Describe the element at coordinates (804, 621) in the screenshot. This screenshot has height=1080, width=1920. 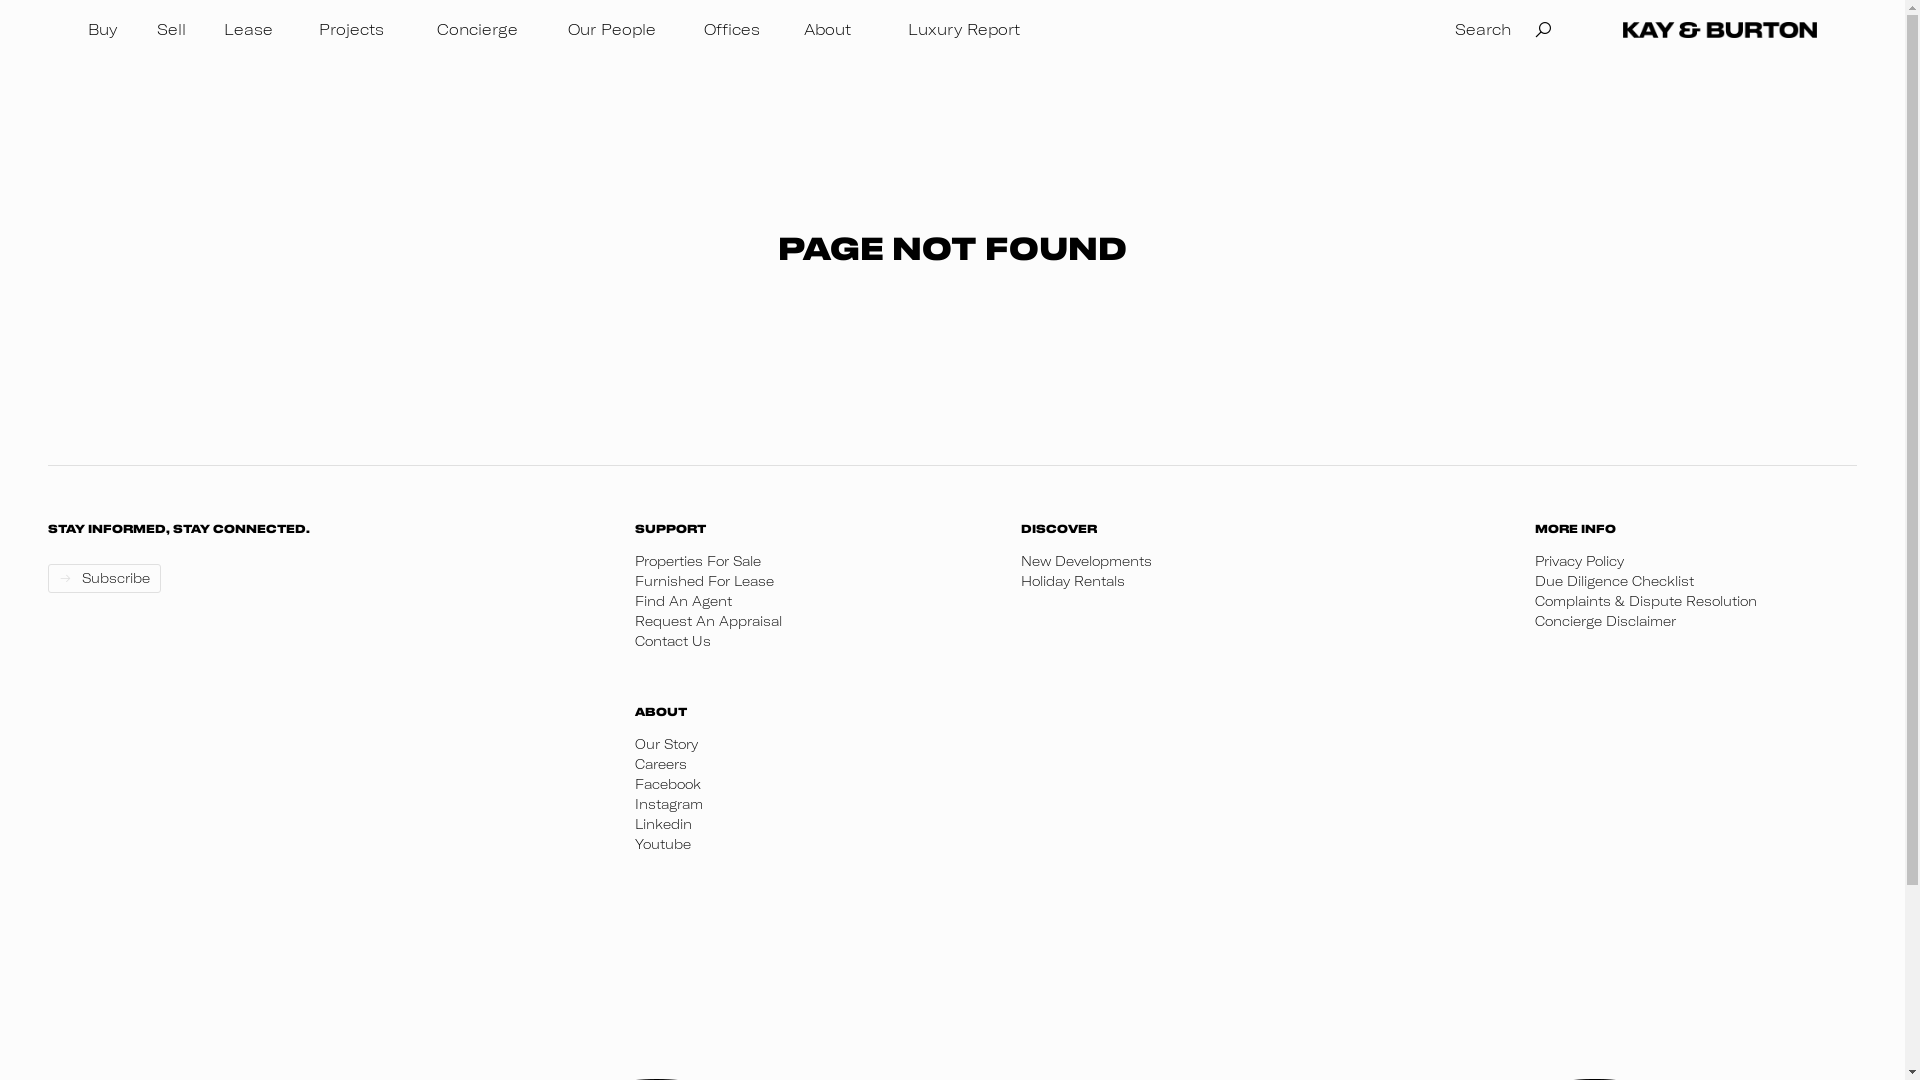
I see `Request An Appraisal` at that location.